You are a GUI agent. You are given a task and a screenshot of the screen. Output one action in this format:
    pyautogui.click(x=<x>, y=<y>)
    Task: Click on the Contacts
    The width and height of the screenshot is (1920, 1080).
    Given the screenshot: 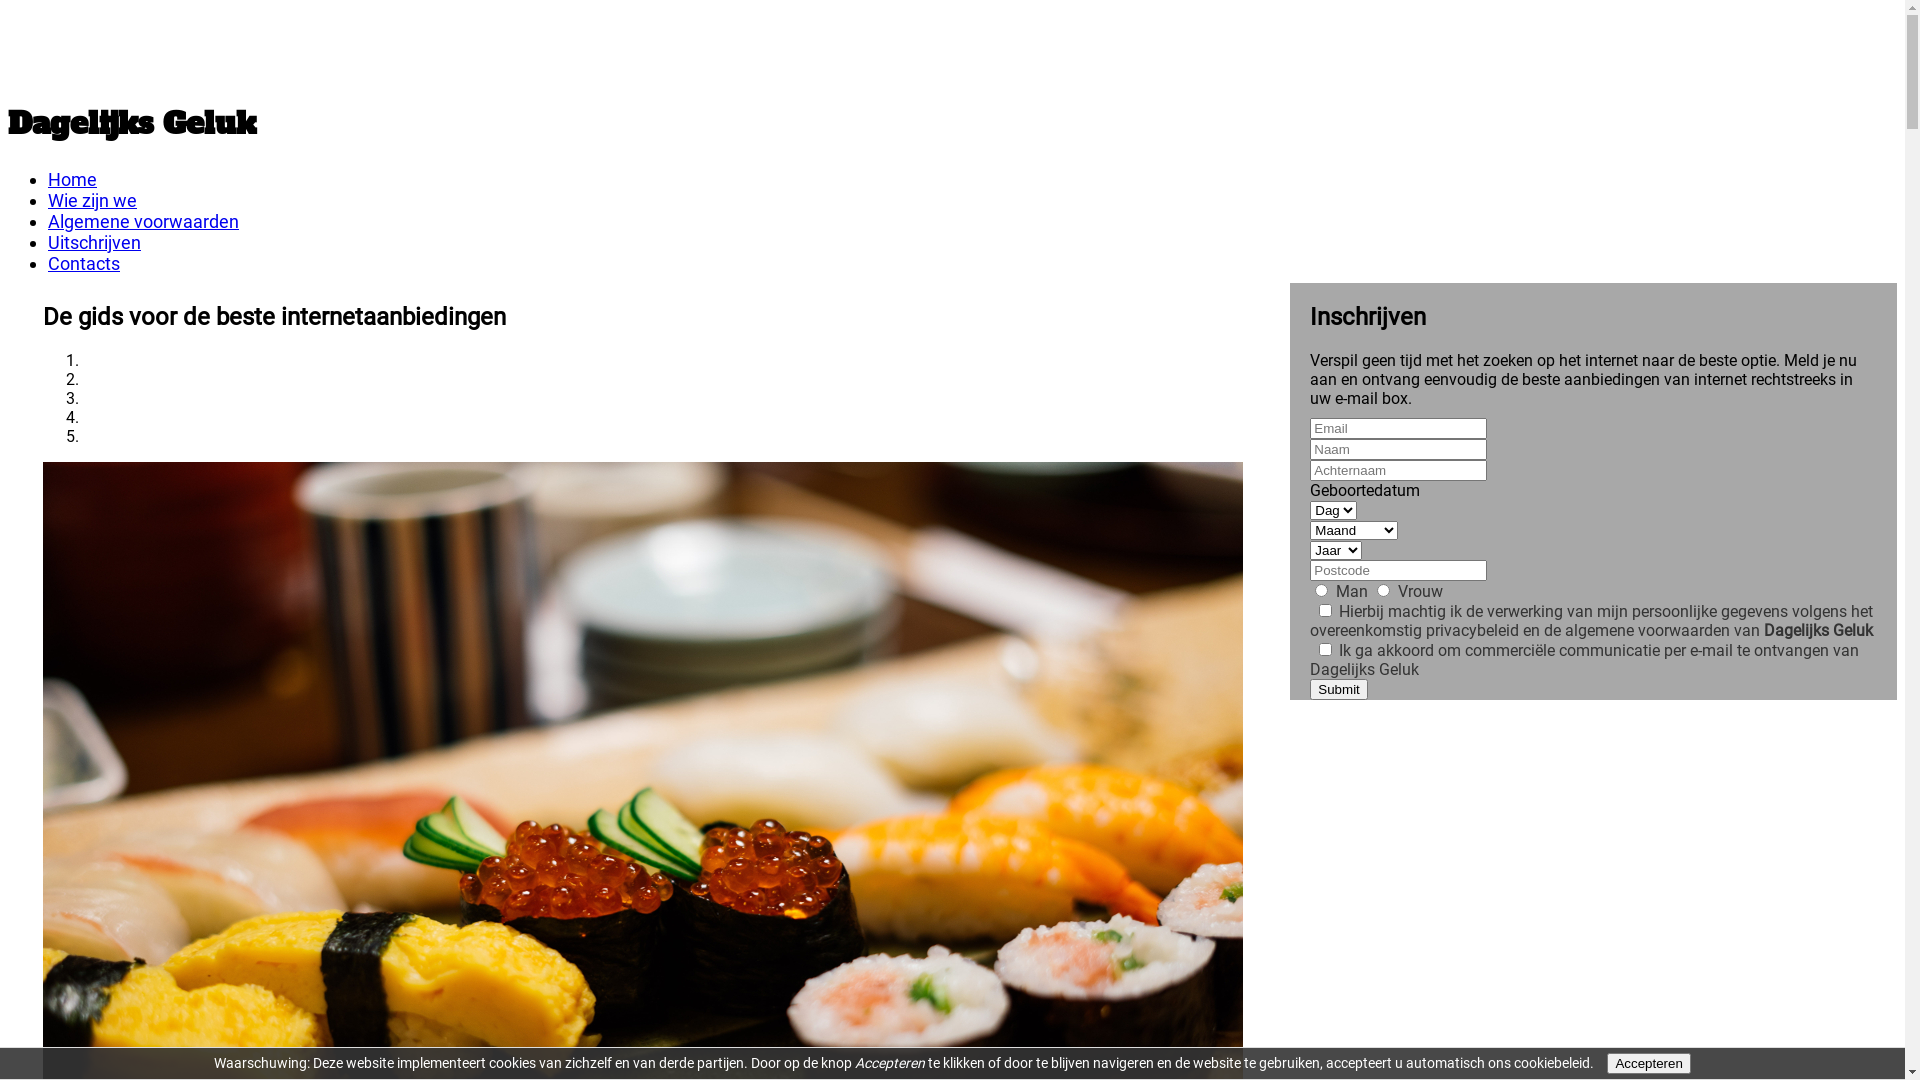 What is the action you would take?
    pyautogui.click(x=84, y=264)
    